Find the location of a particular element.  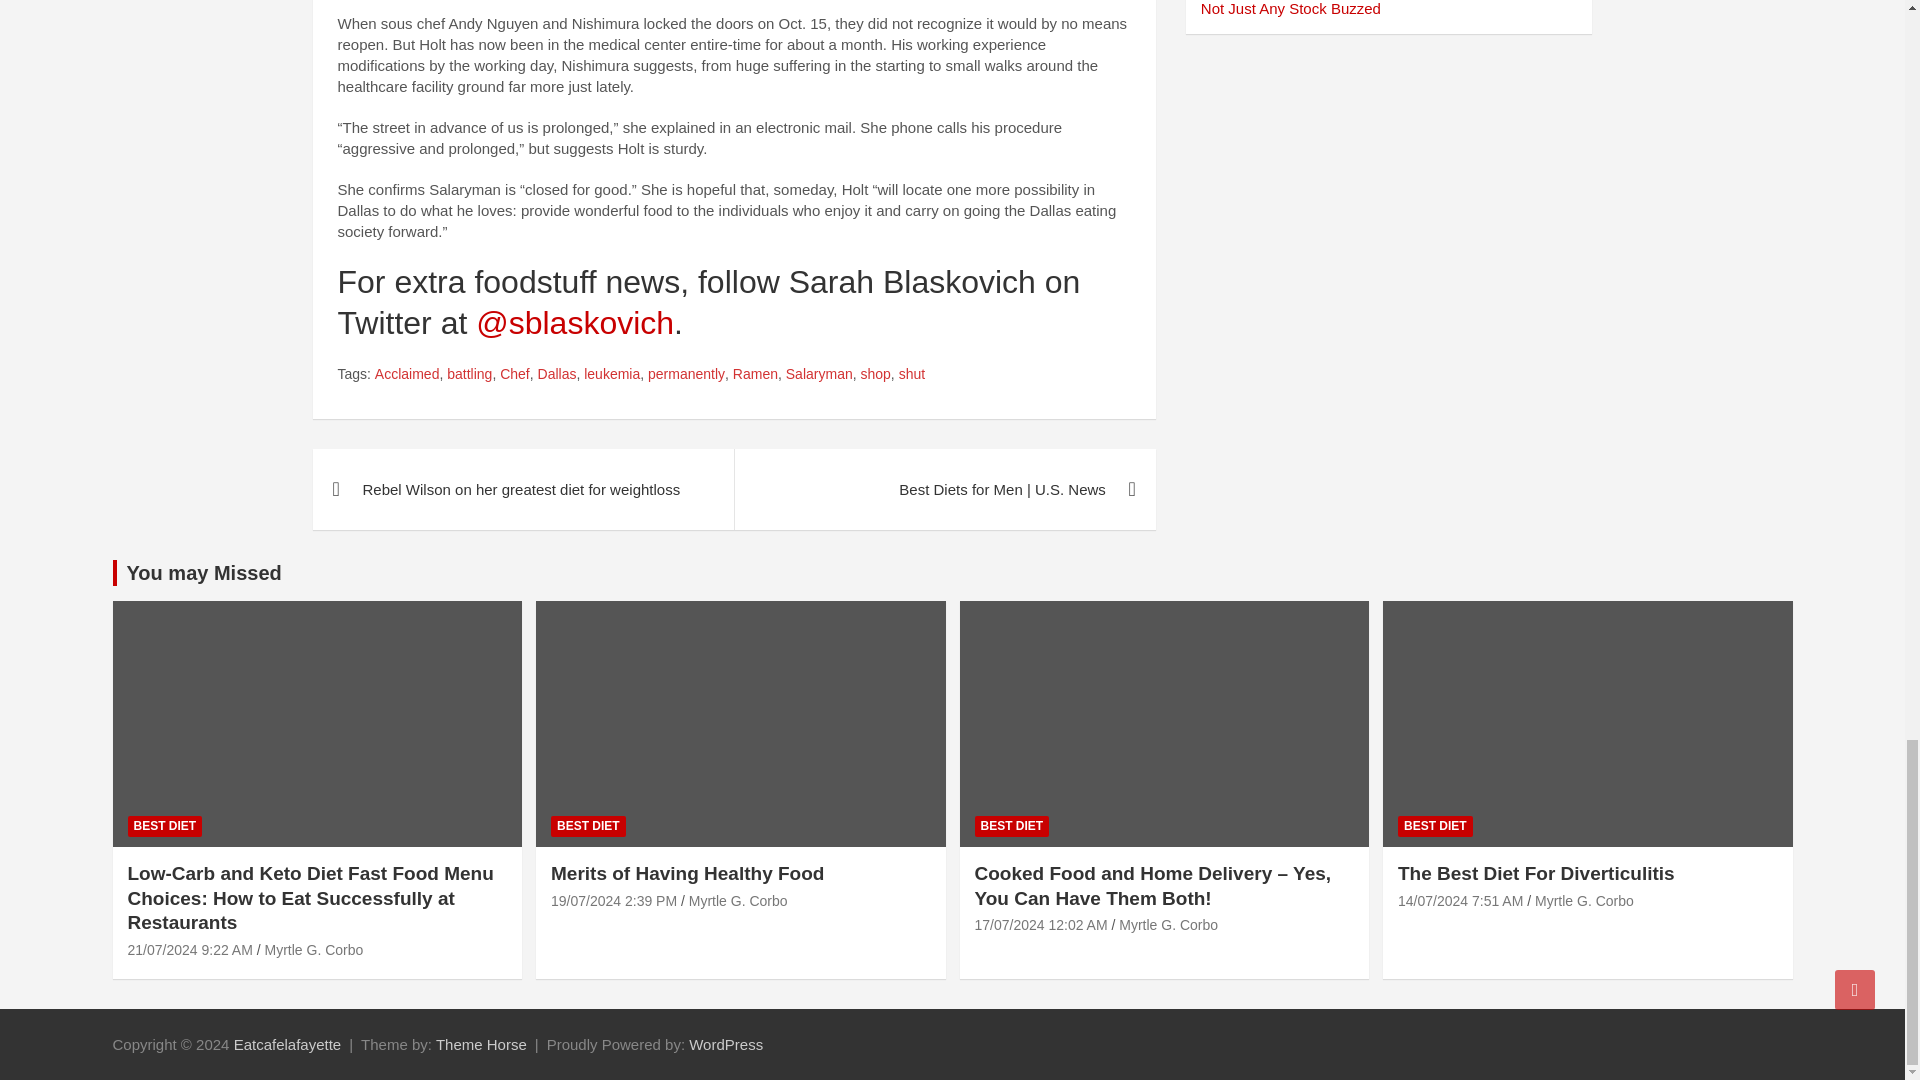

shop is located at coordinates (875, 374).